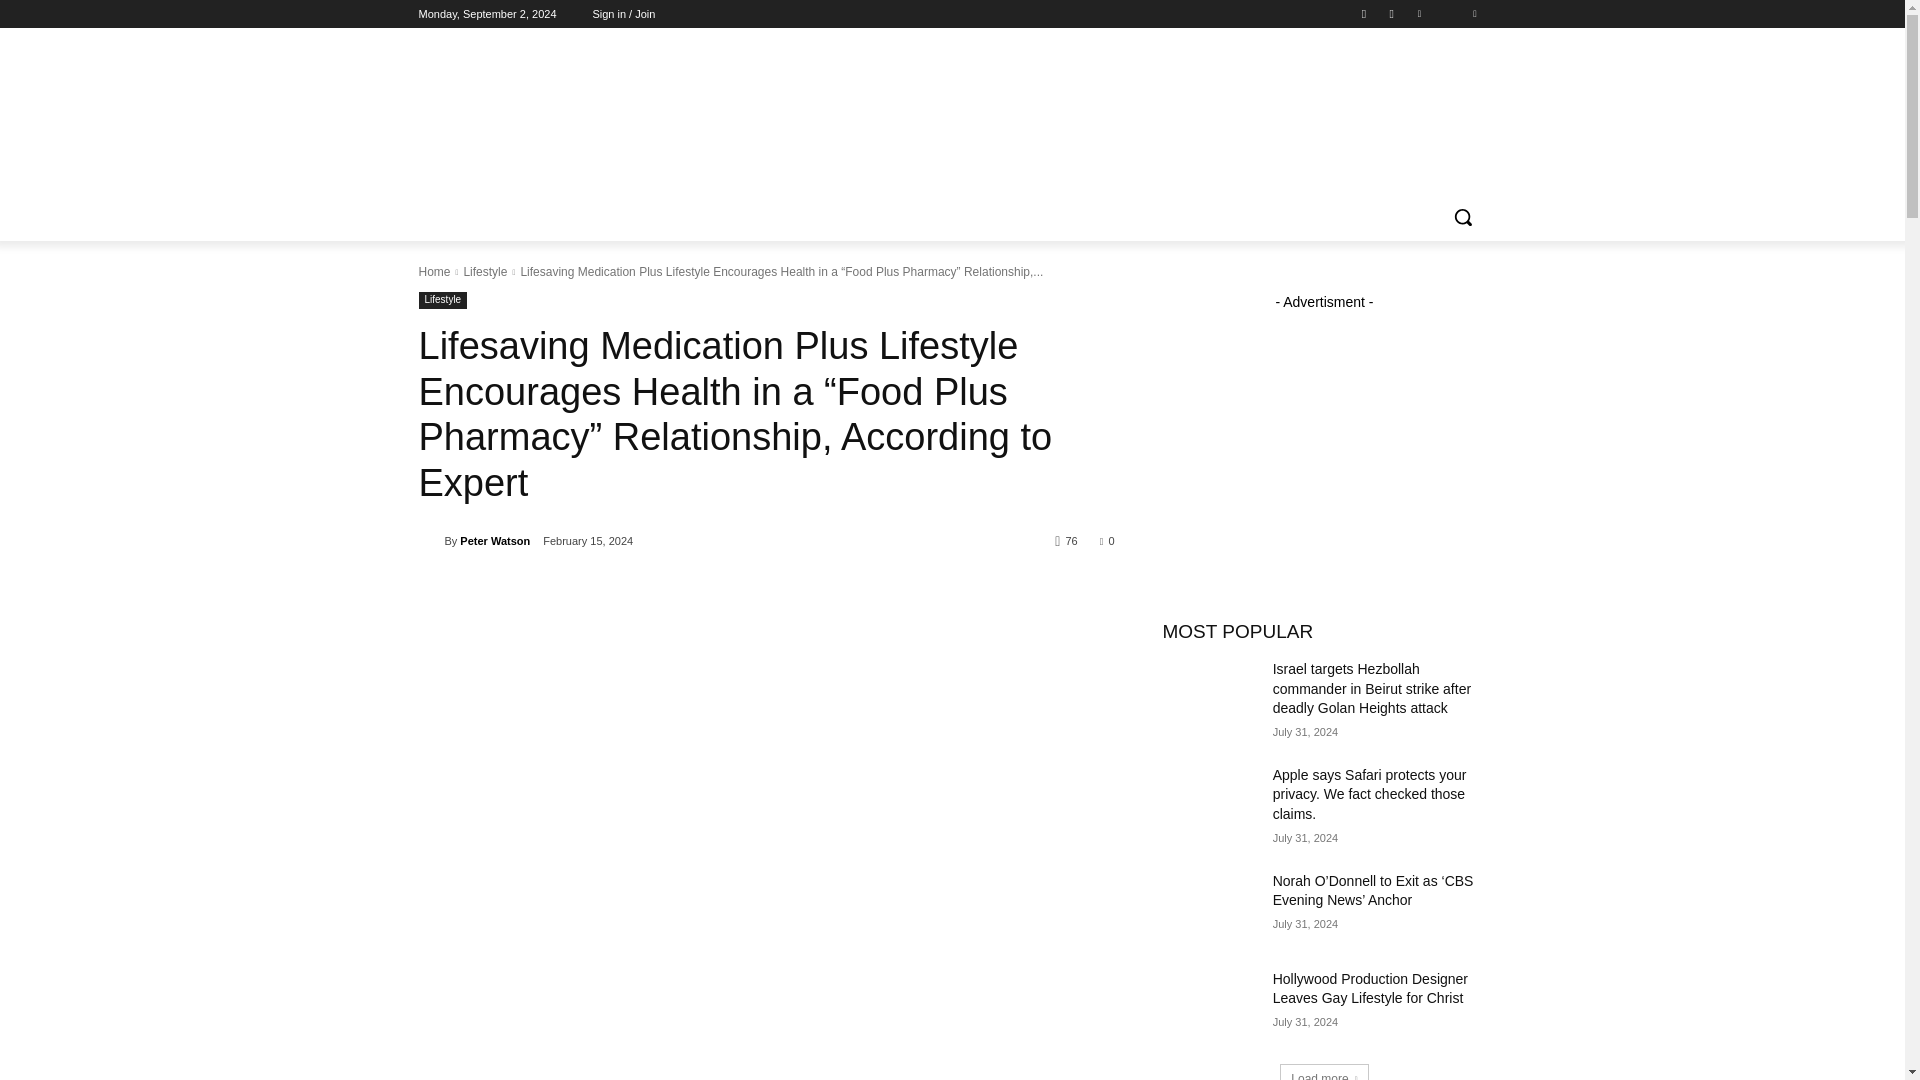  I want to click on WorldNewz247 Logo, so click(951, 96).